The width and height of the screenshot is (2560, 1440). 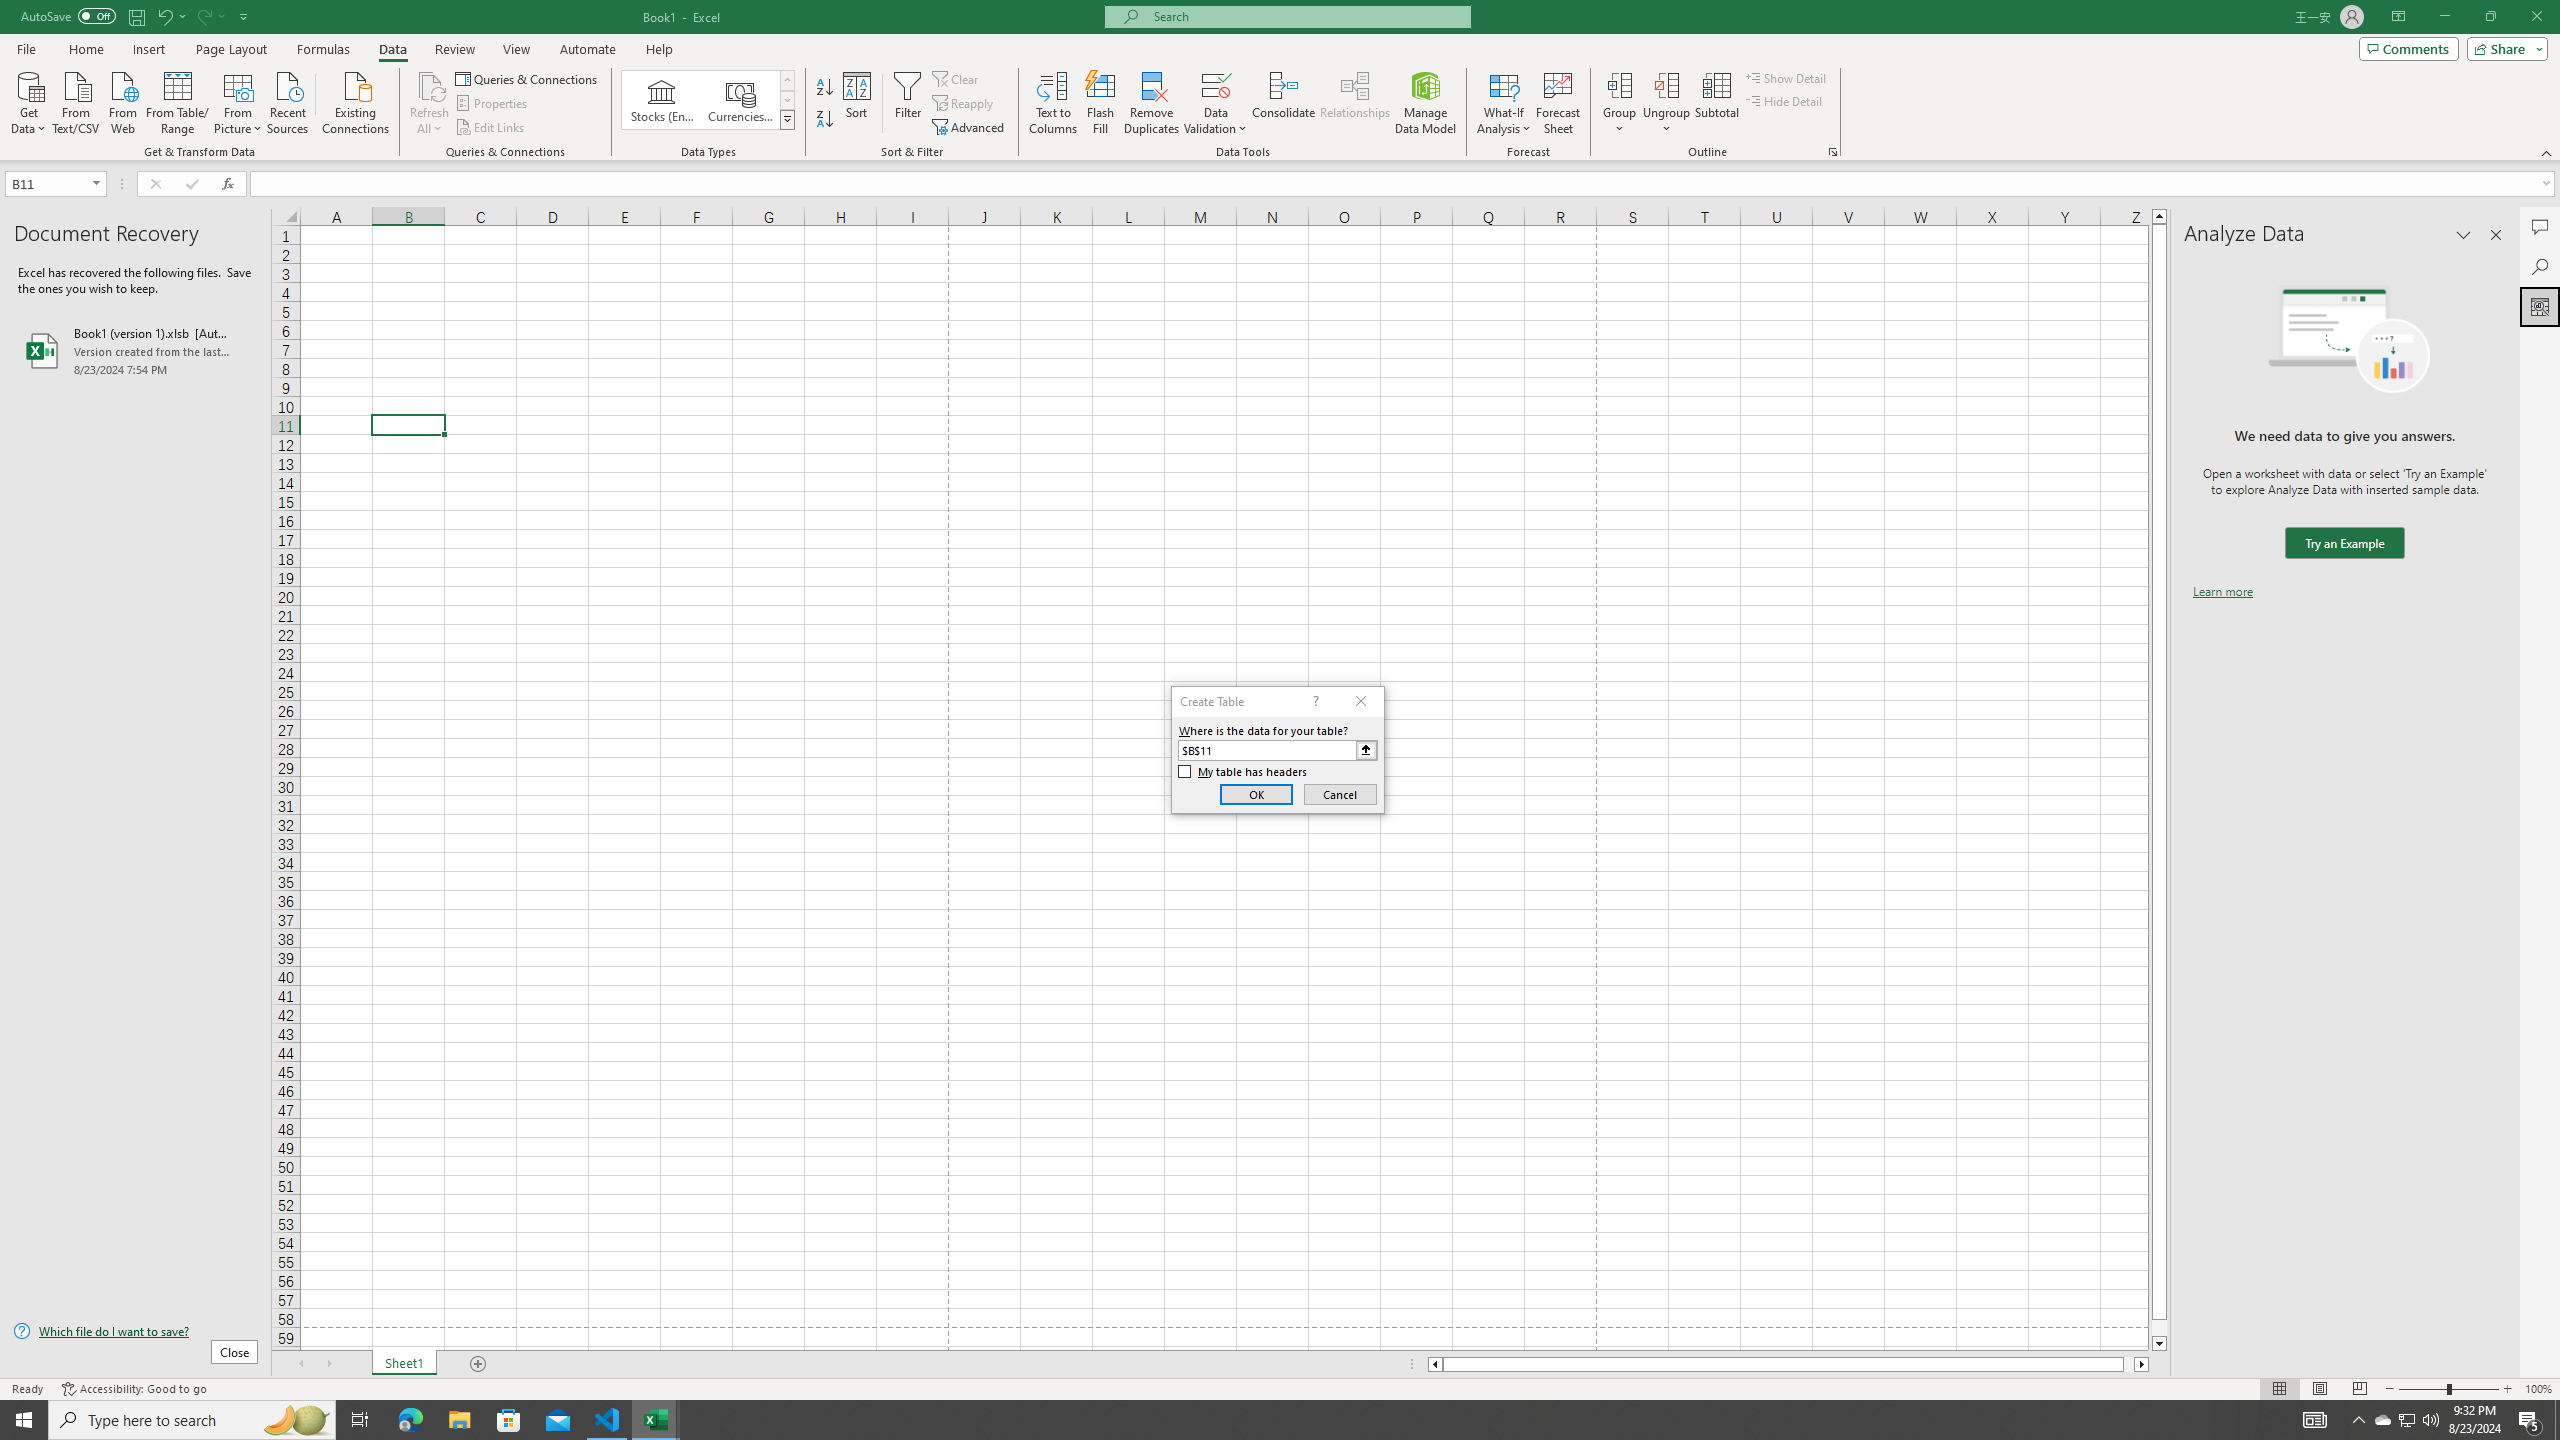 What do you see at coordinates (1355, 103) in the screenshot?
I see `Relationships` at bounding box center [1355, 103].